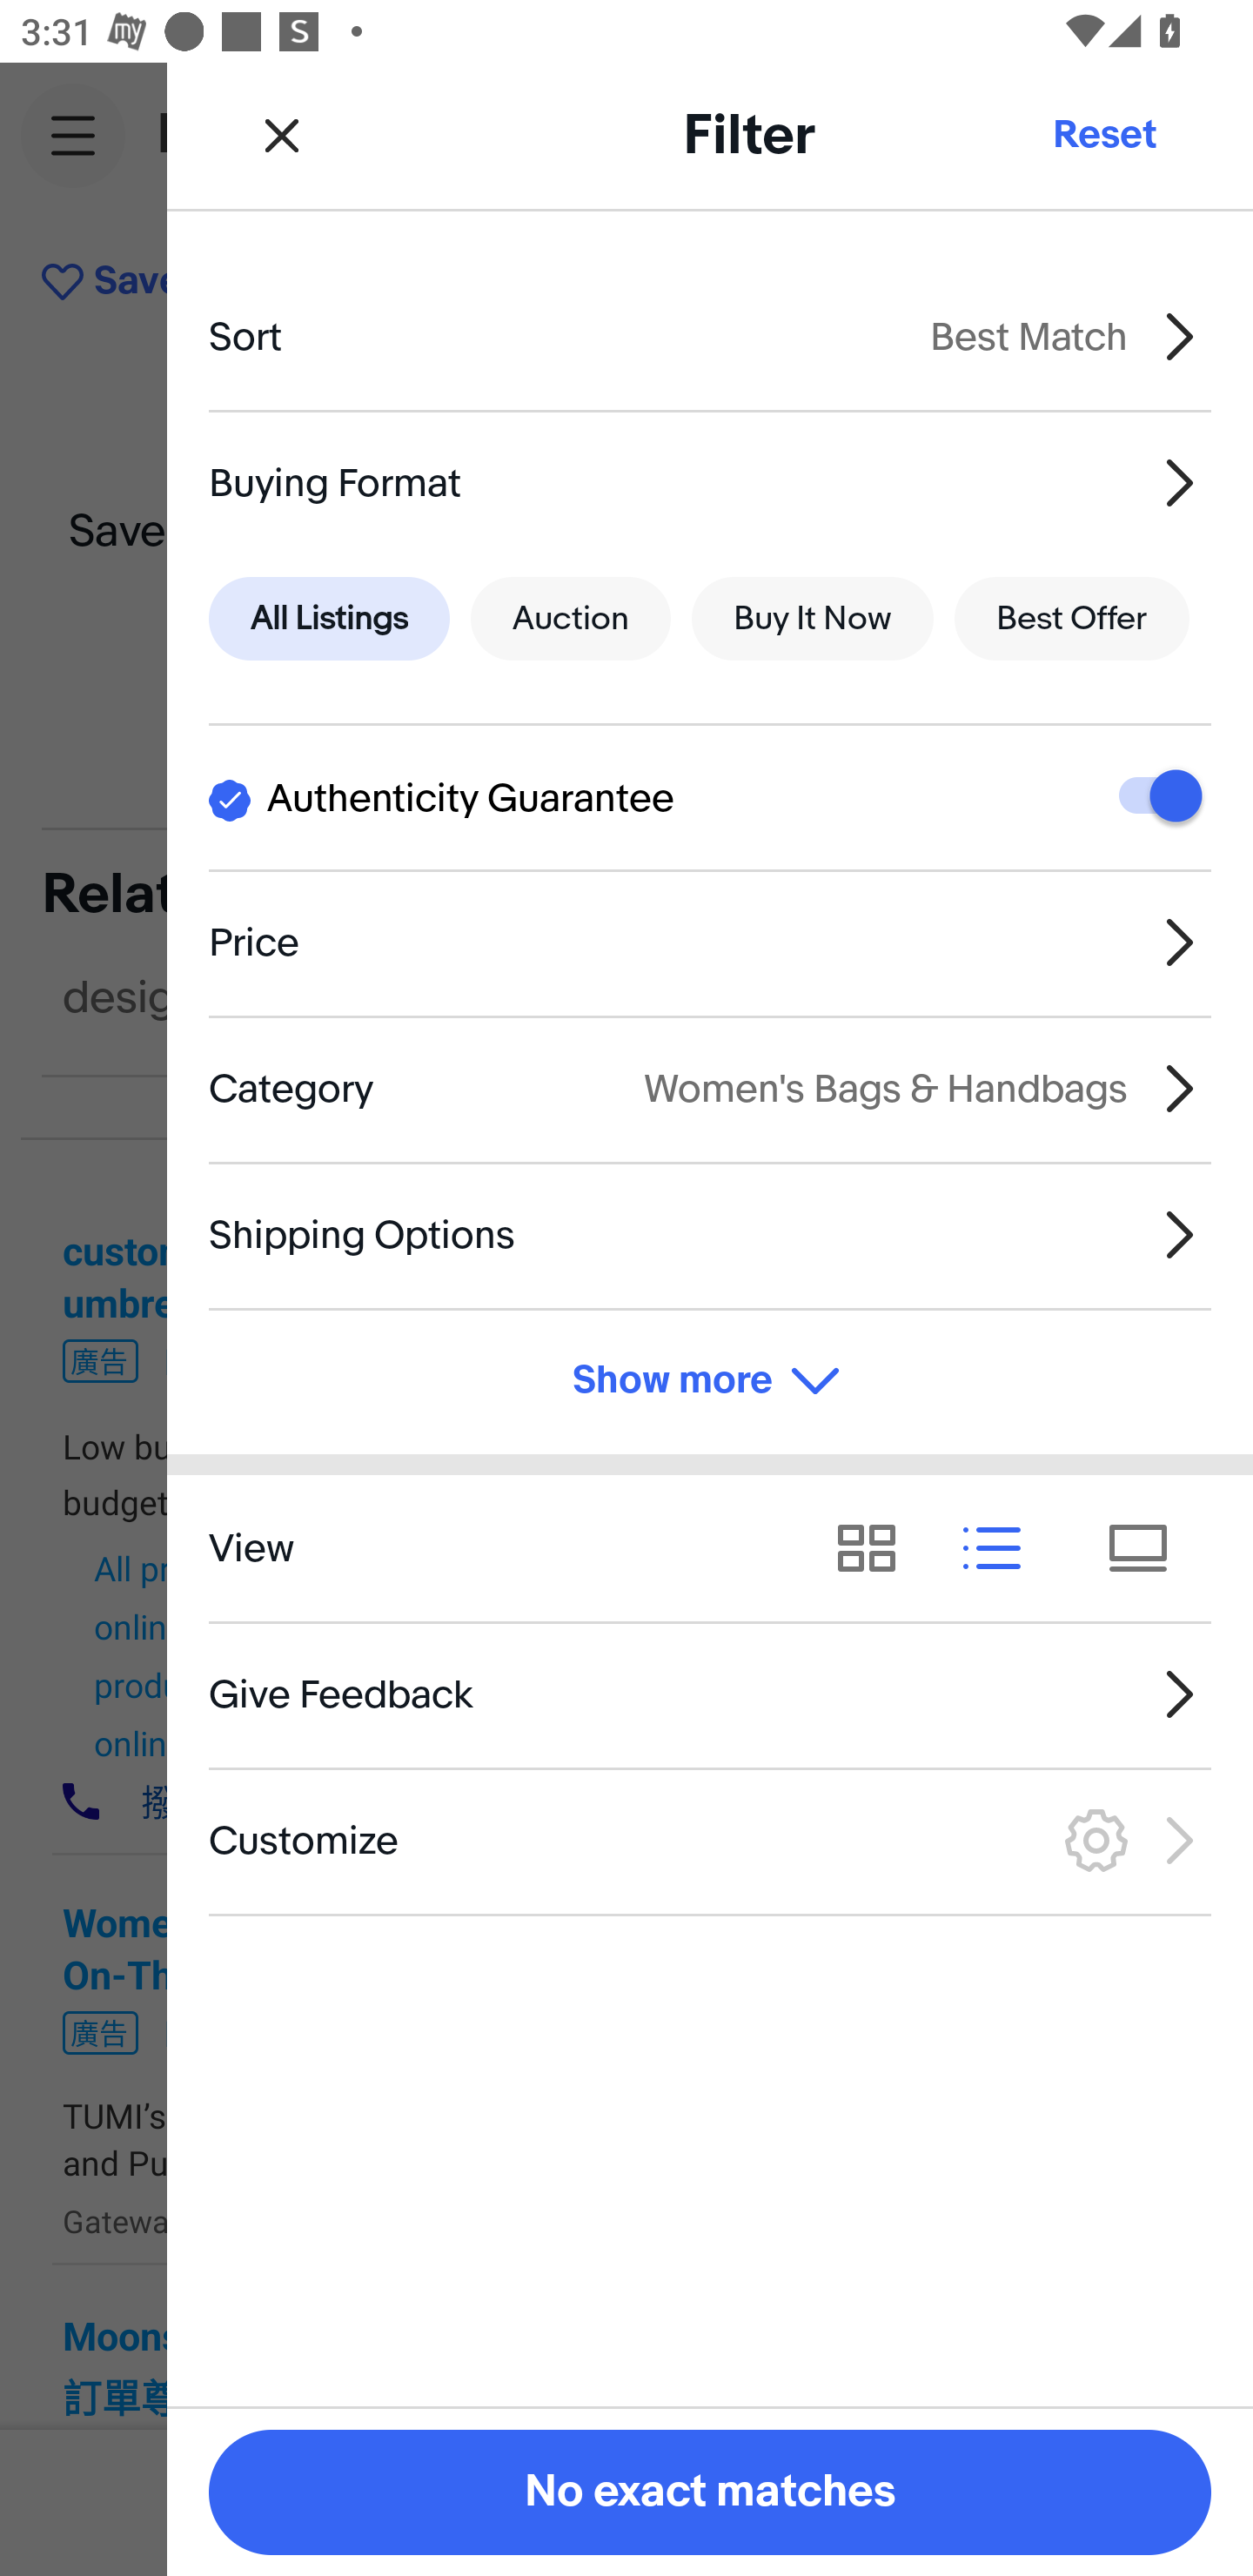 This screenshot has width=1253, height=2576. I want to click on Show more, so click(710, 1382).